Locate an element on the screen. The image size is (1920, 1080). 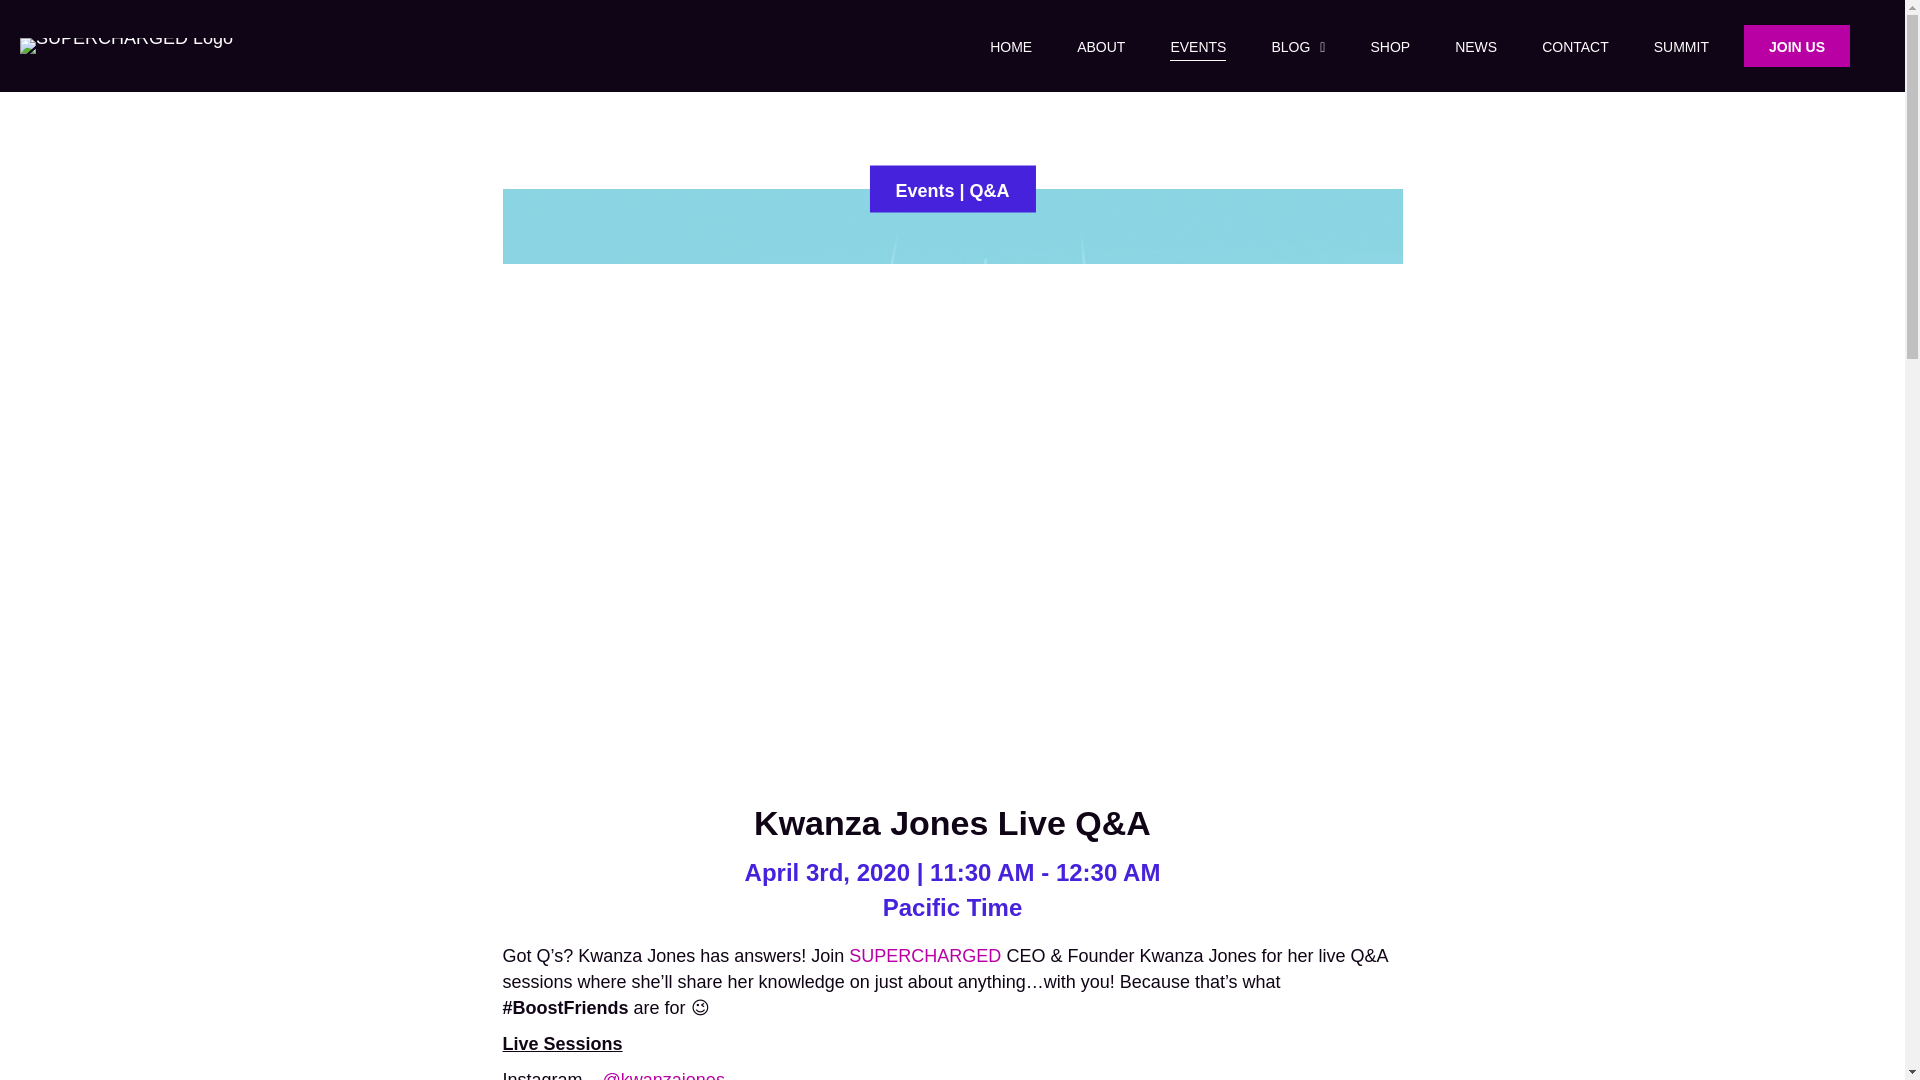
SUMMIT is located at coordinates (1680, 46).